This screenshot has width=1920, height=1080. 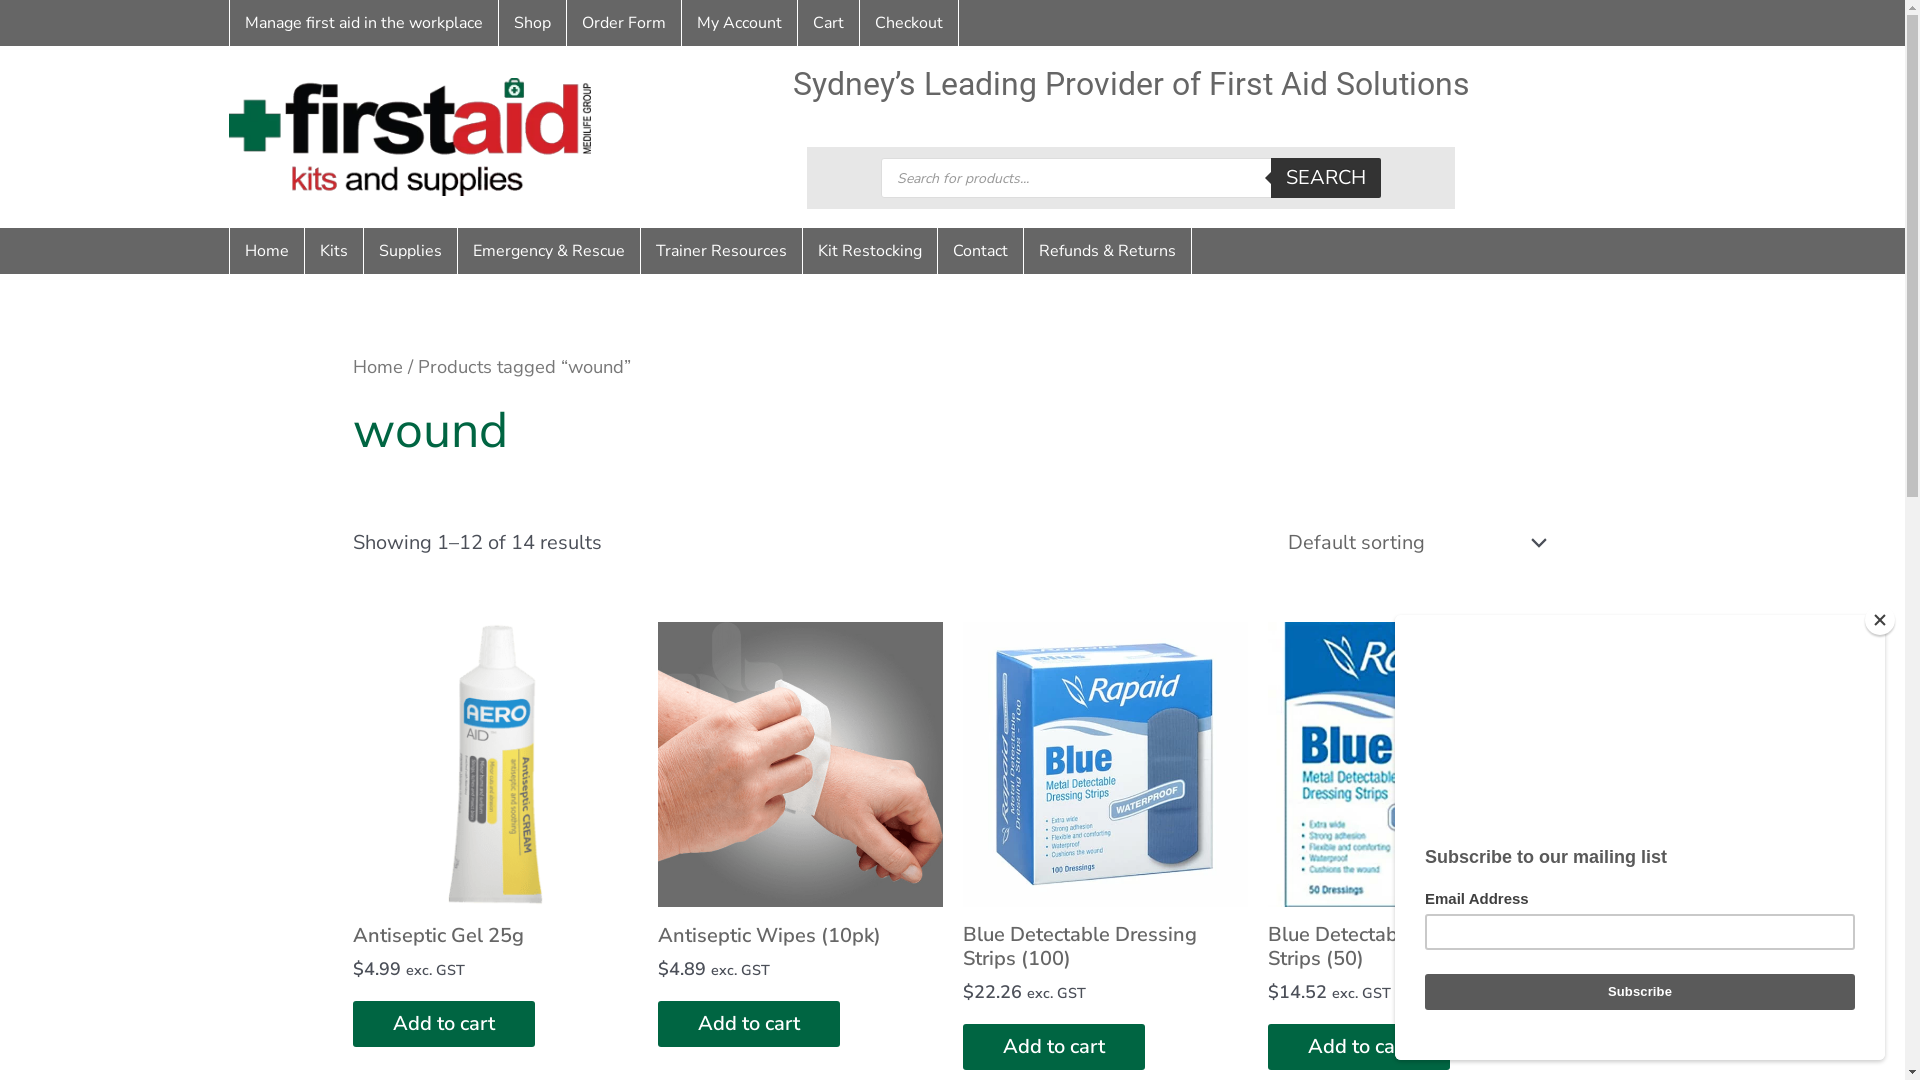 I want to click on Add to cart, so click(x=1053, y=1047).